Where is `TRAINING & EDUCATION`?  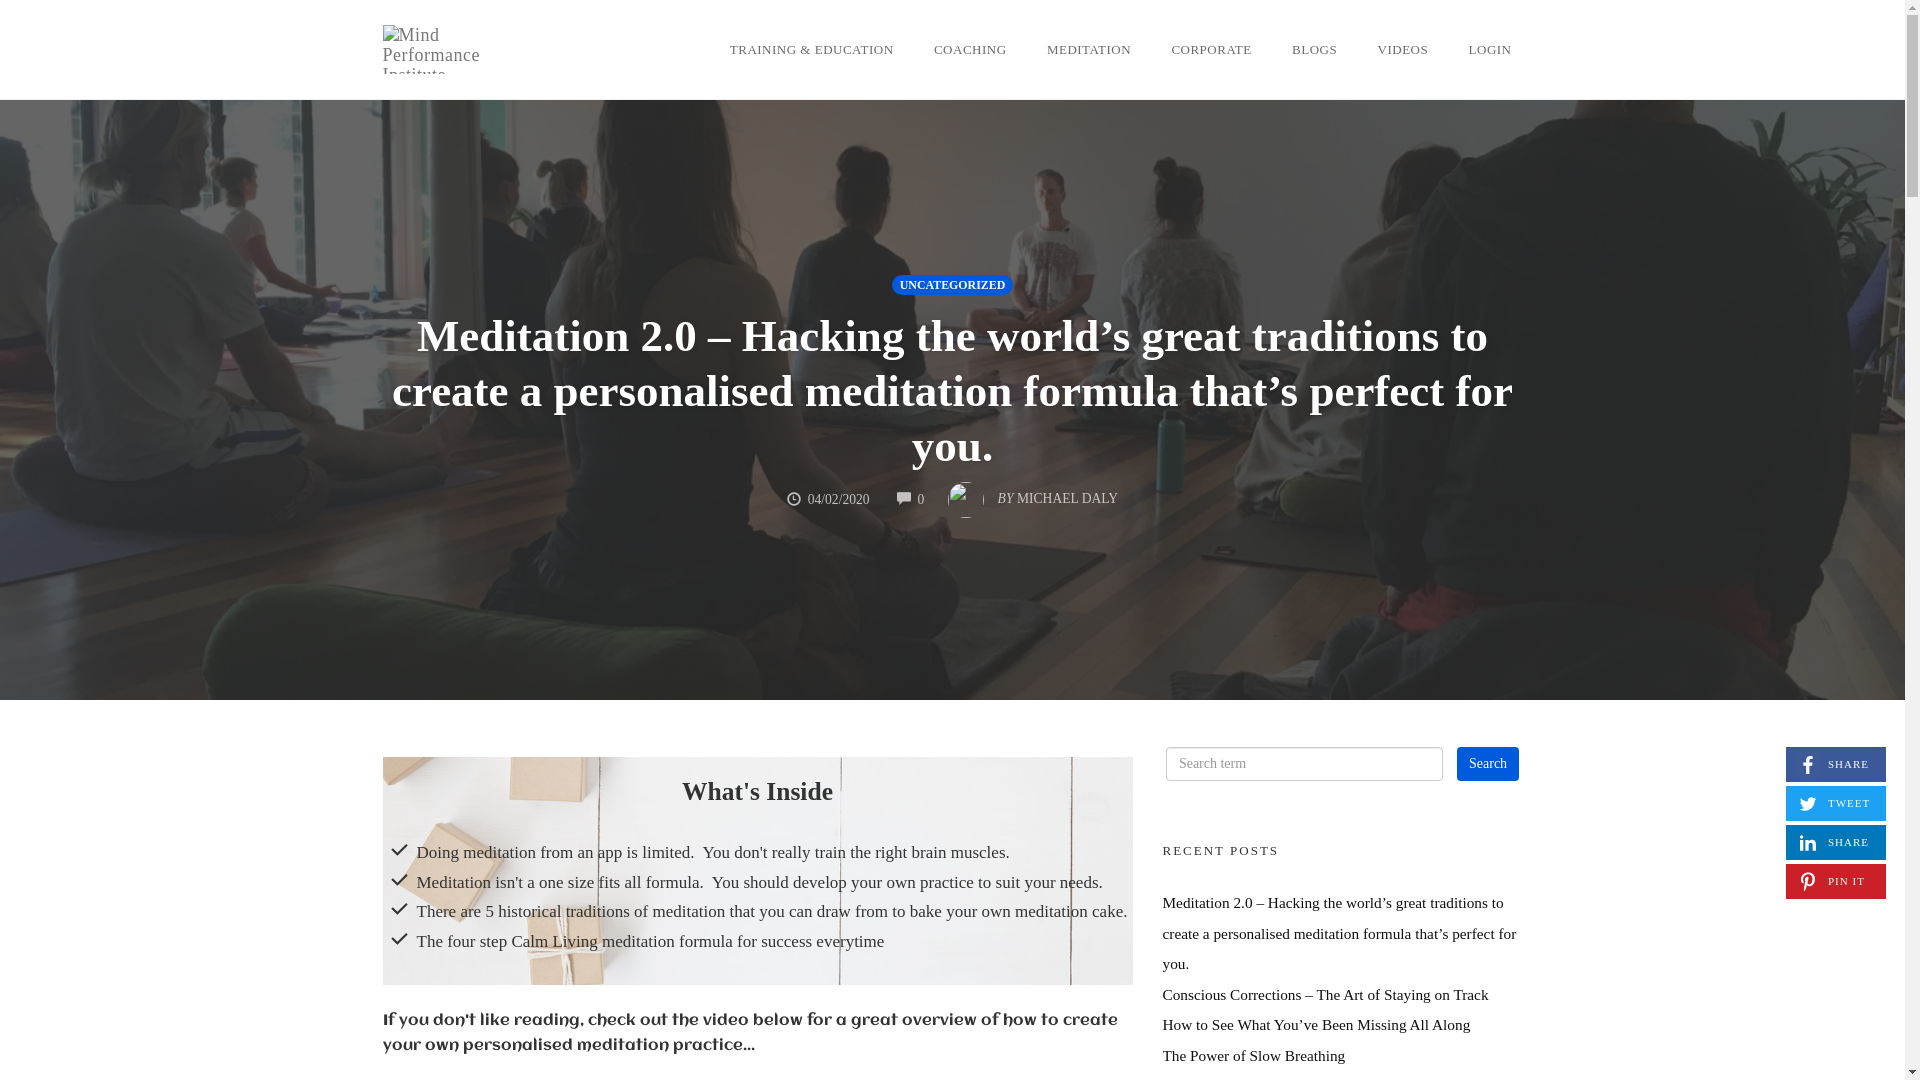 TRAINING & EDUCATION is located at coordinates (812, 50).